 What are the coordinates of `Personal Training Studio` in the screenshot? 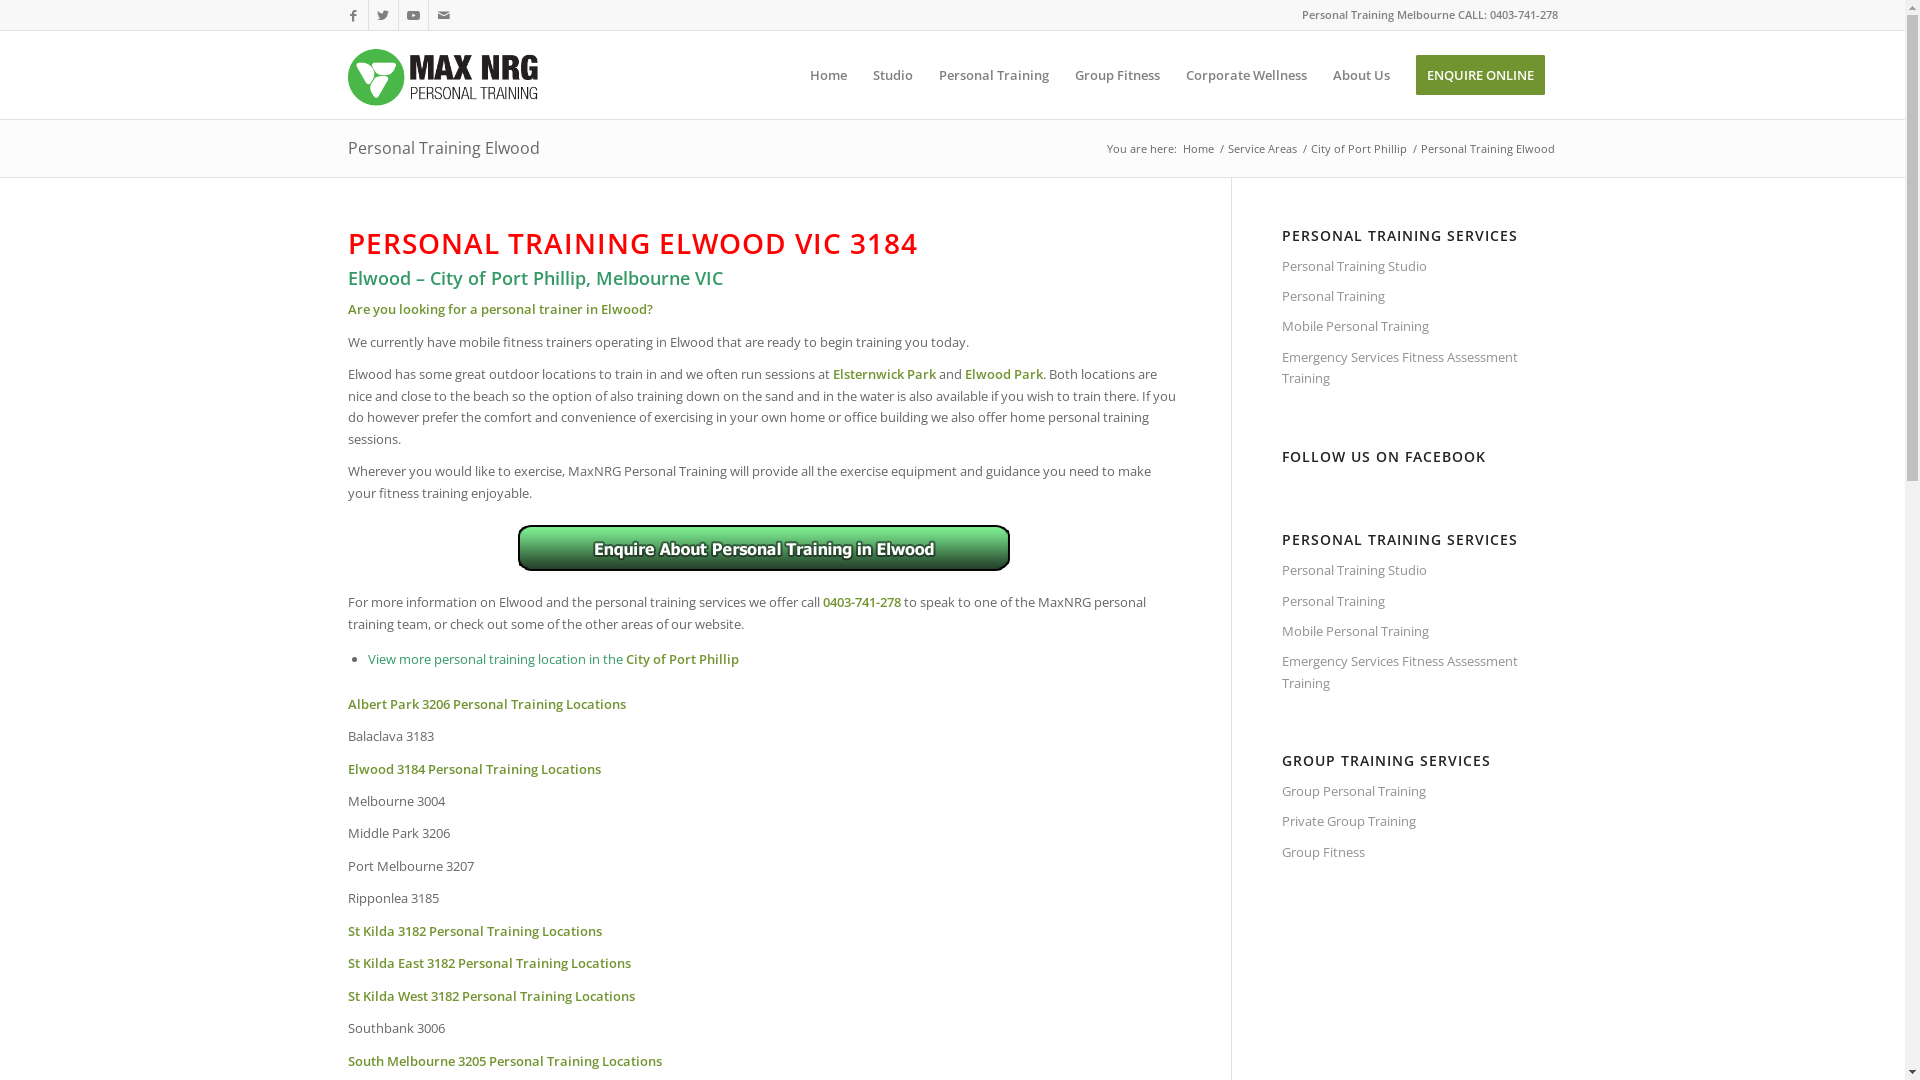 It's located at (1420, 571).